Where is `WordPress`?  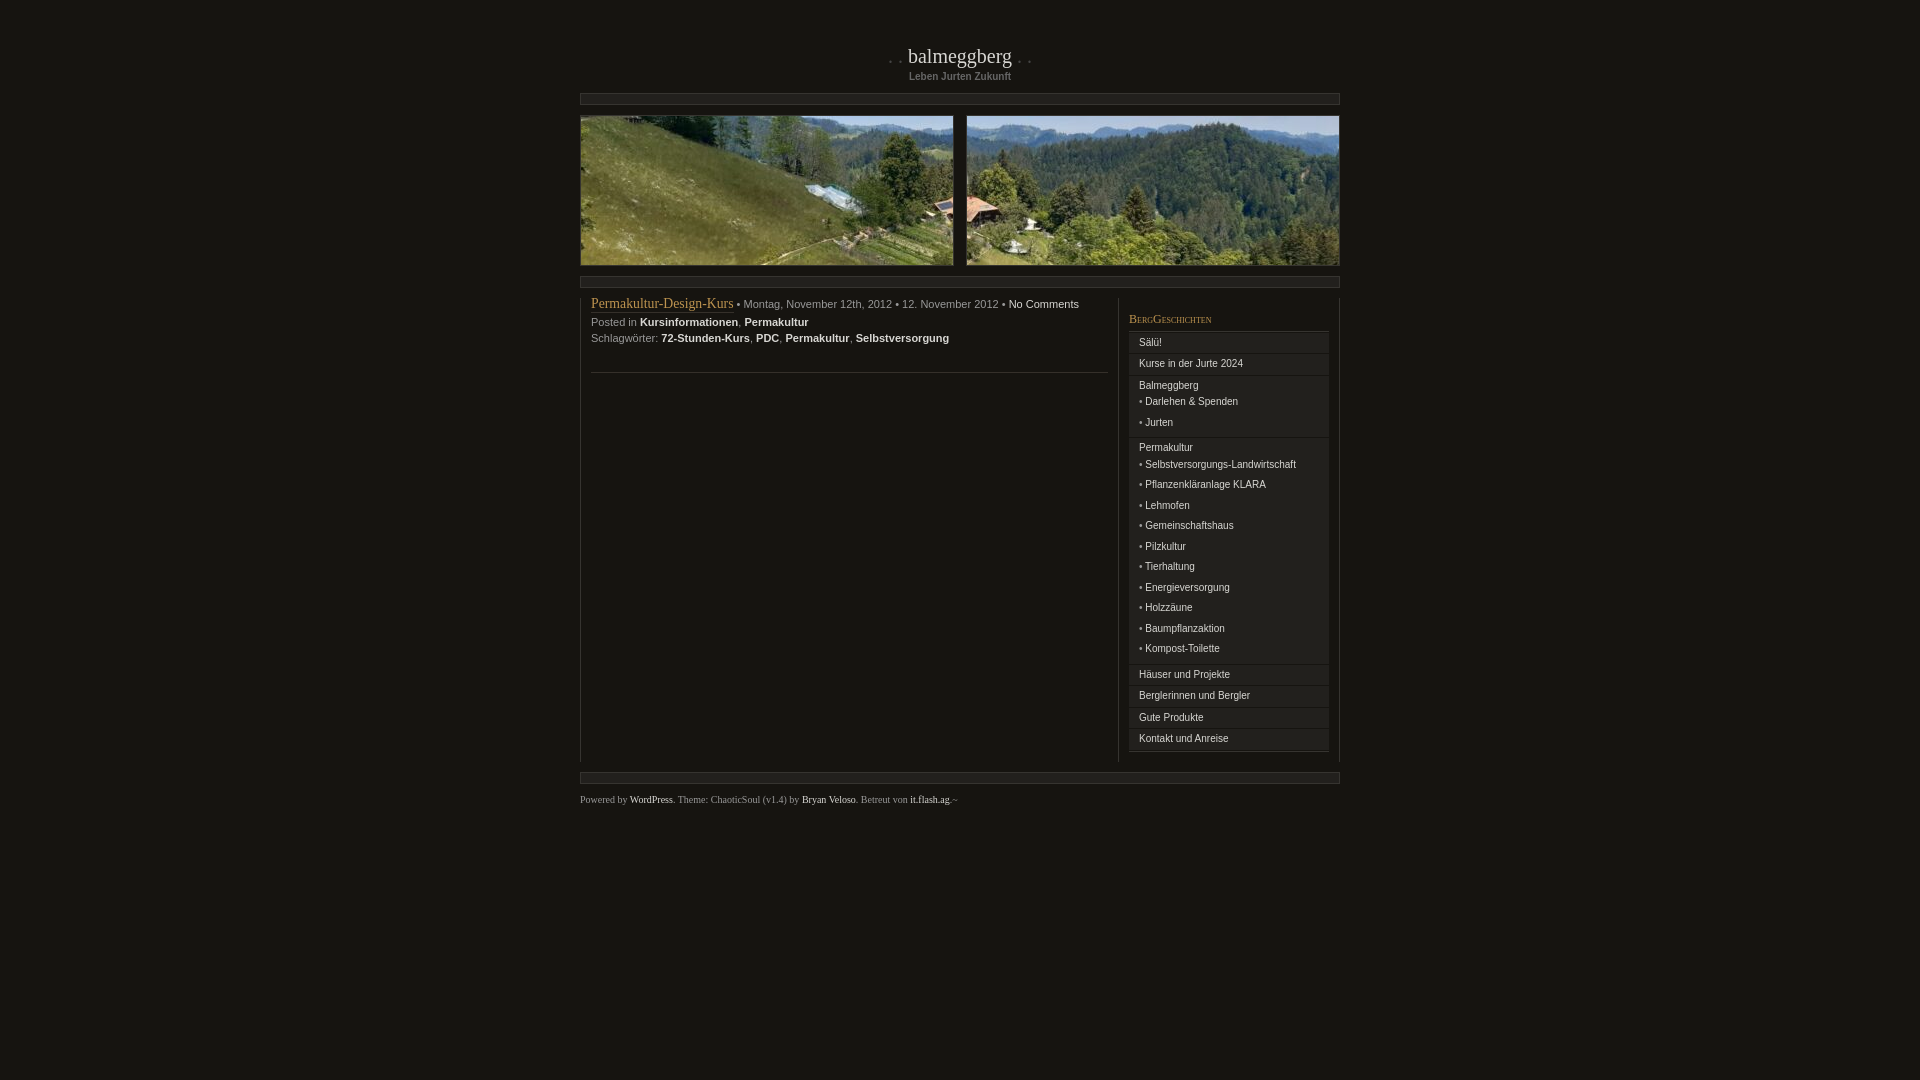
WordPress is located at coordinates (652, 800).